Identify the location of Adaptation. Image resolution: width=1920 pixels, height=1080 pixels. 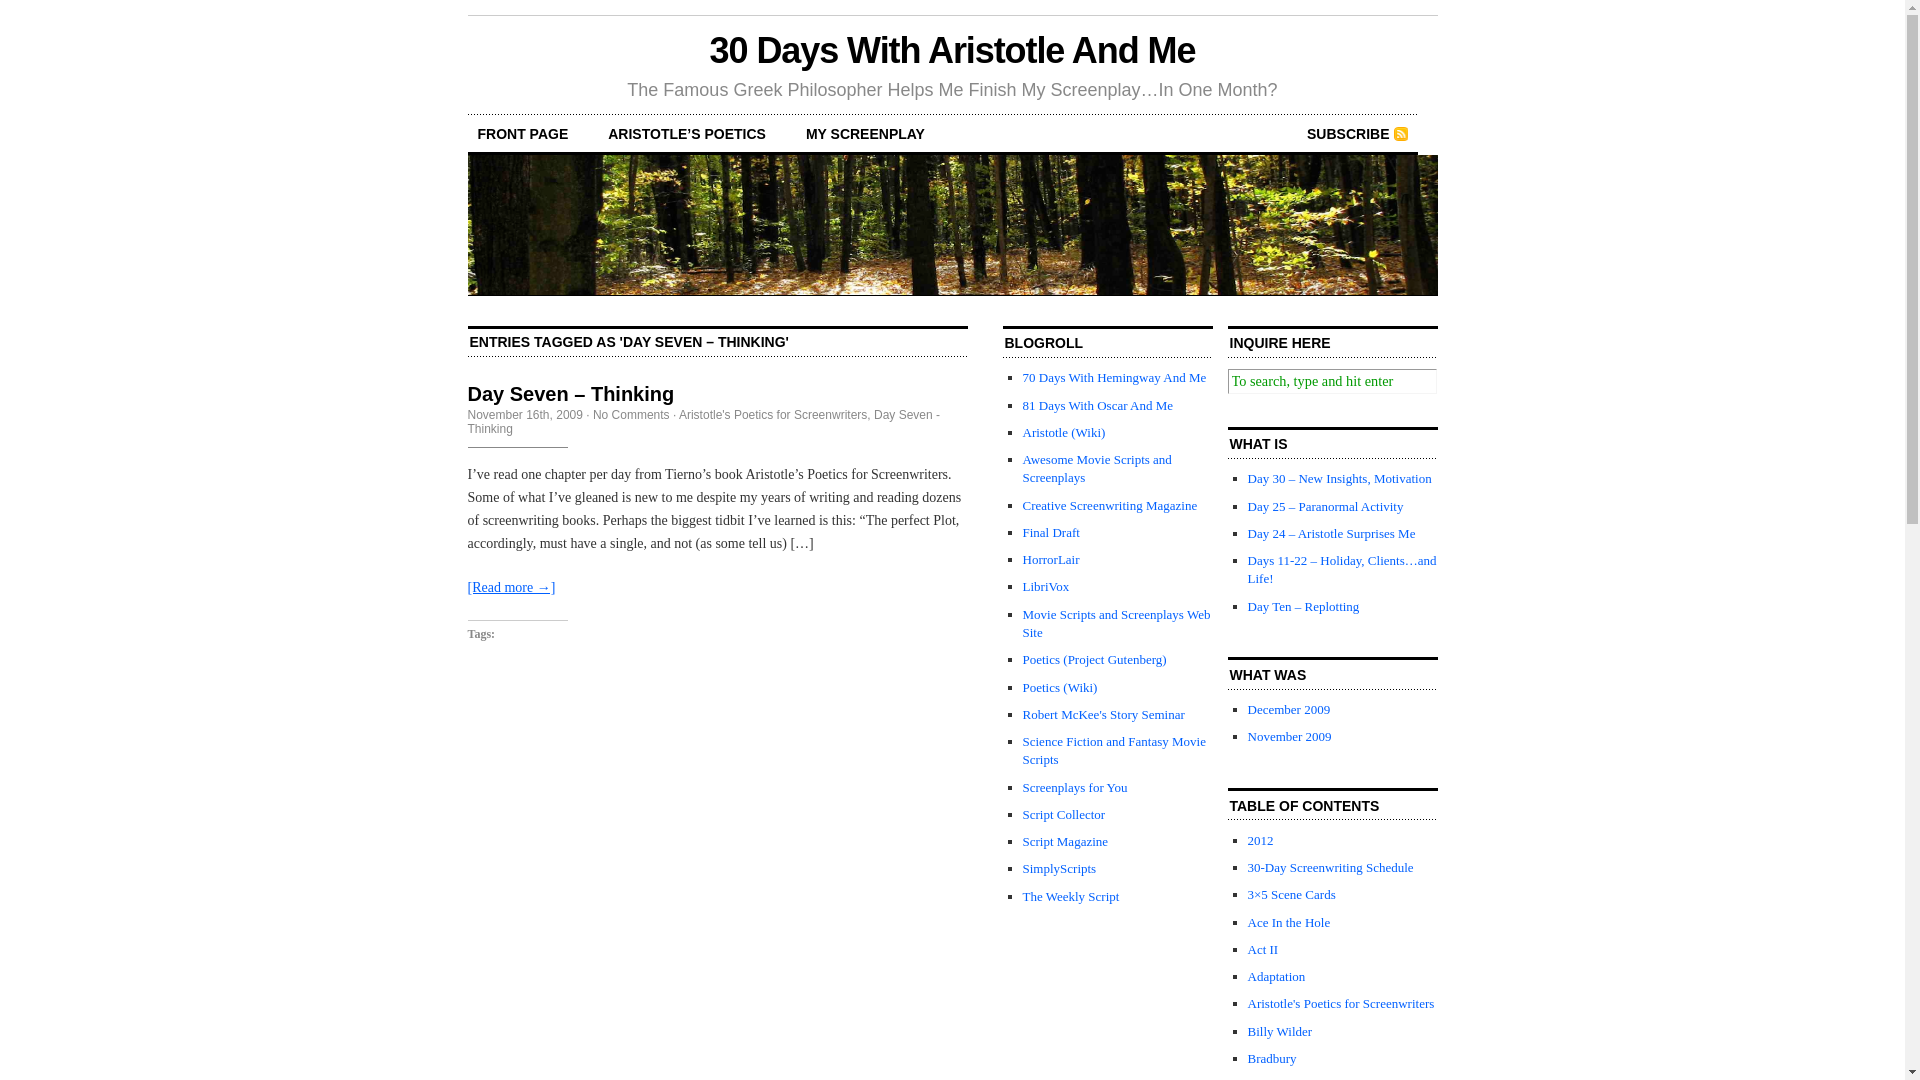
(1277, 976).